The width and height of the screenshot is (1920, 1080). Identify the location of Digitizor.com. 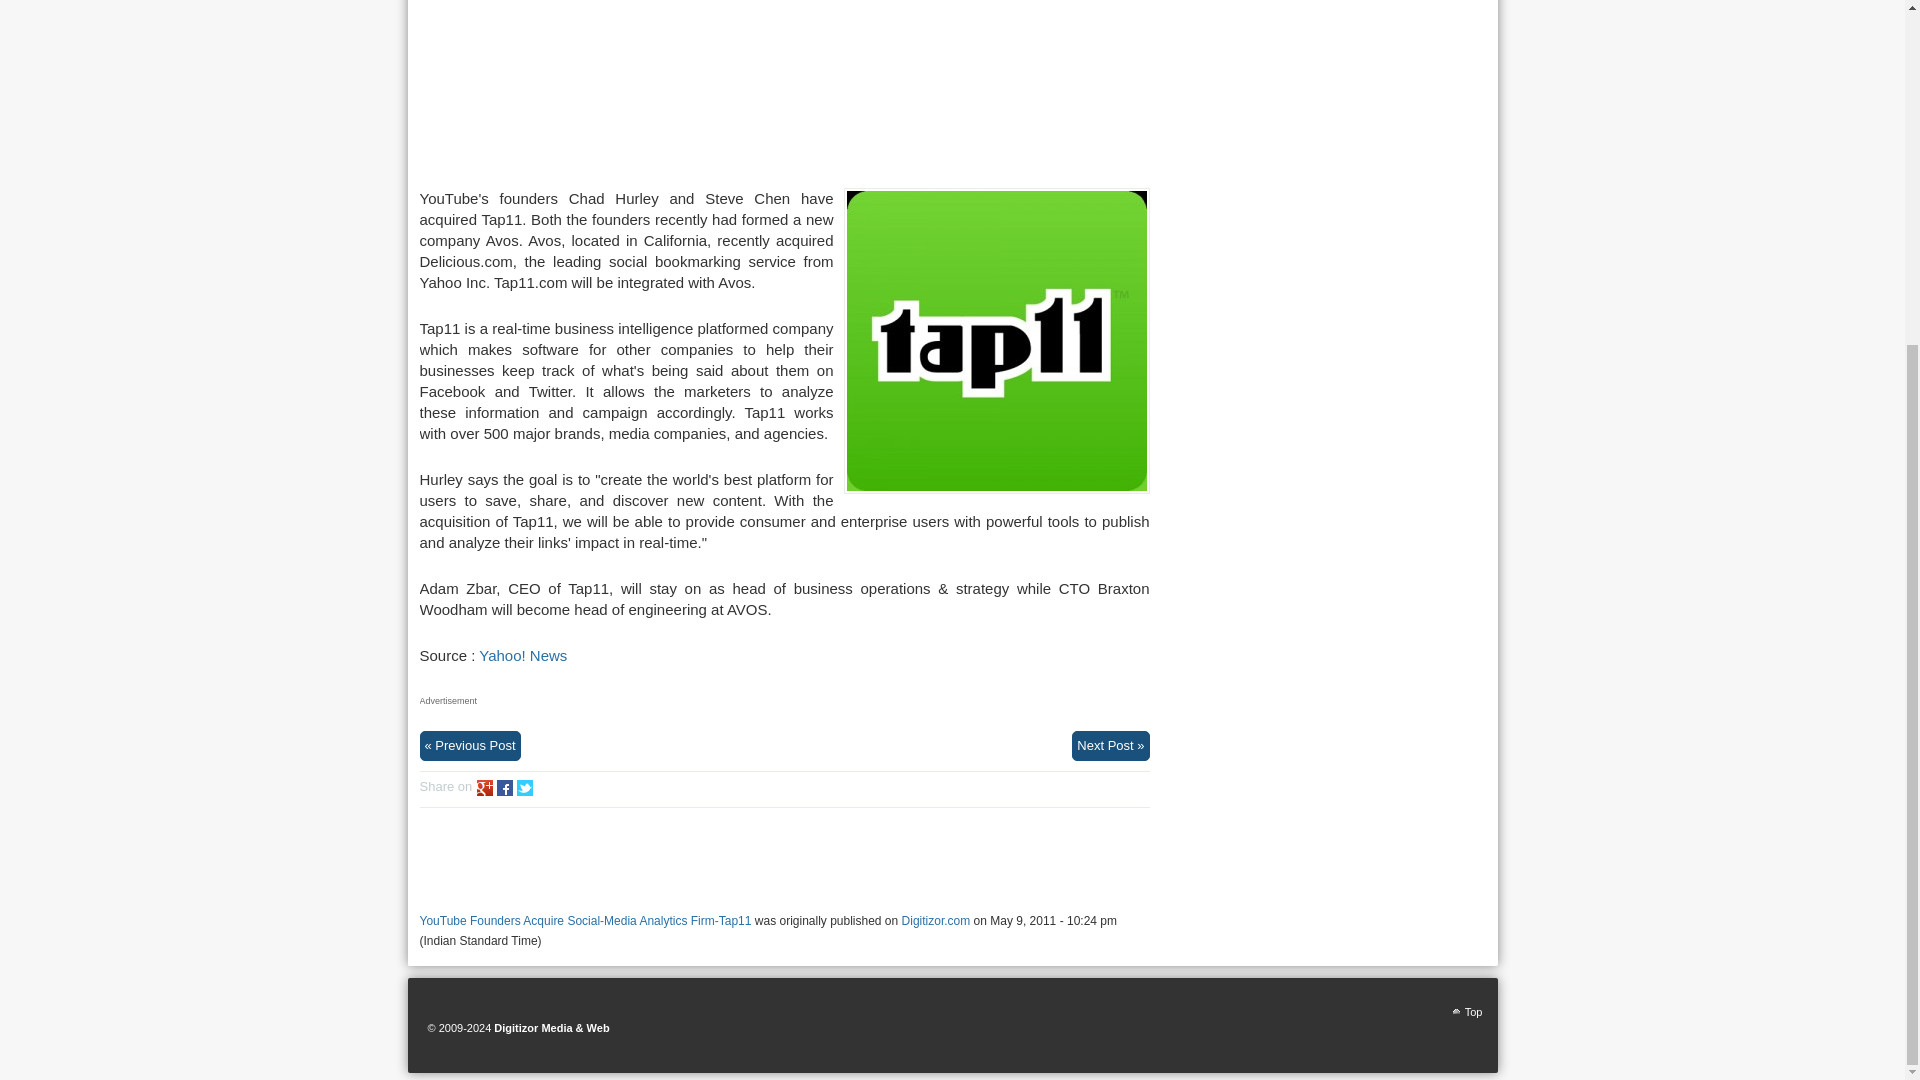
(936, 920).